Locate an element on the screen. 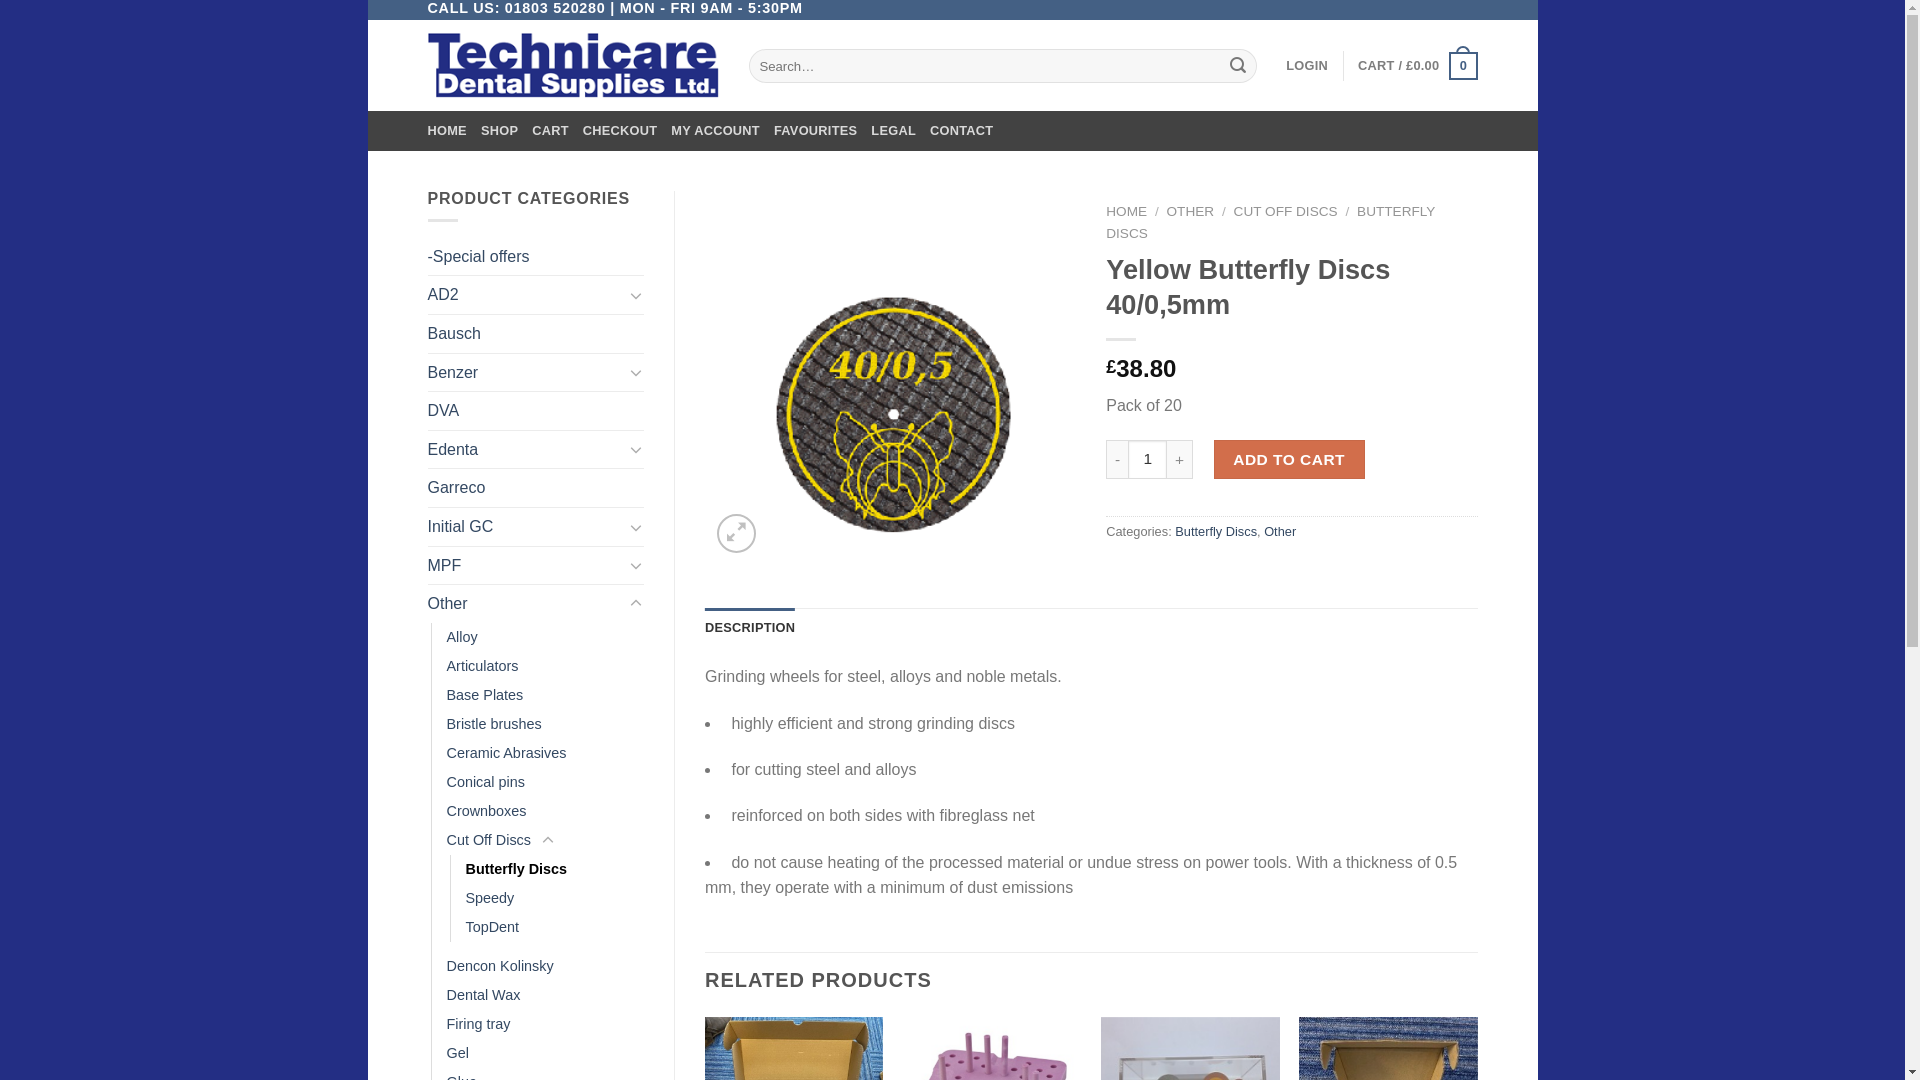 The image size is (1920, 1080). Qty is located at coordinates (1148, 459).